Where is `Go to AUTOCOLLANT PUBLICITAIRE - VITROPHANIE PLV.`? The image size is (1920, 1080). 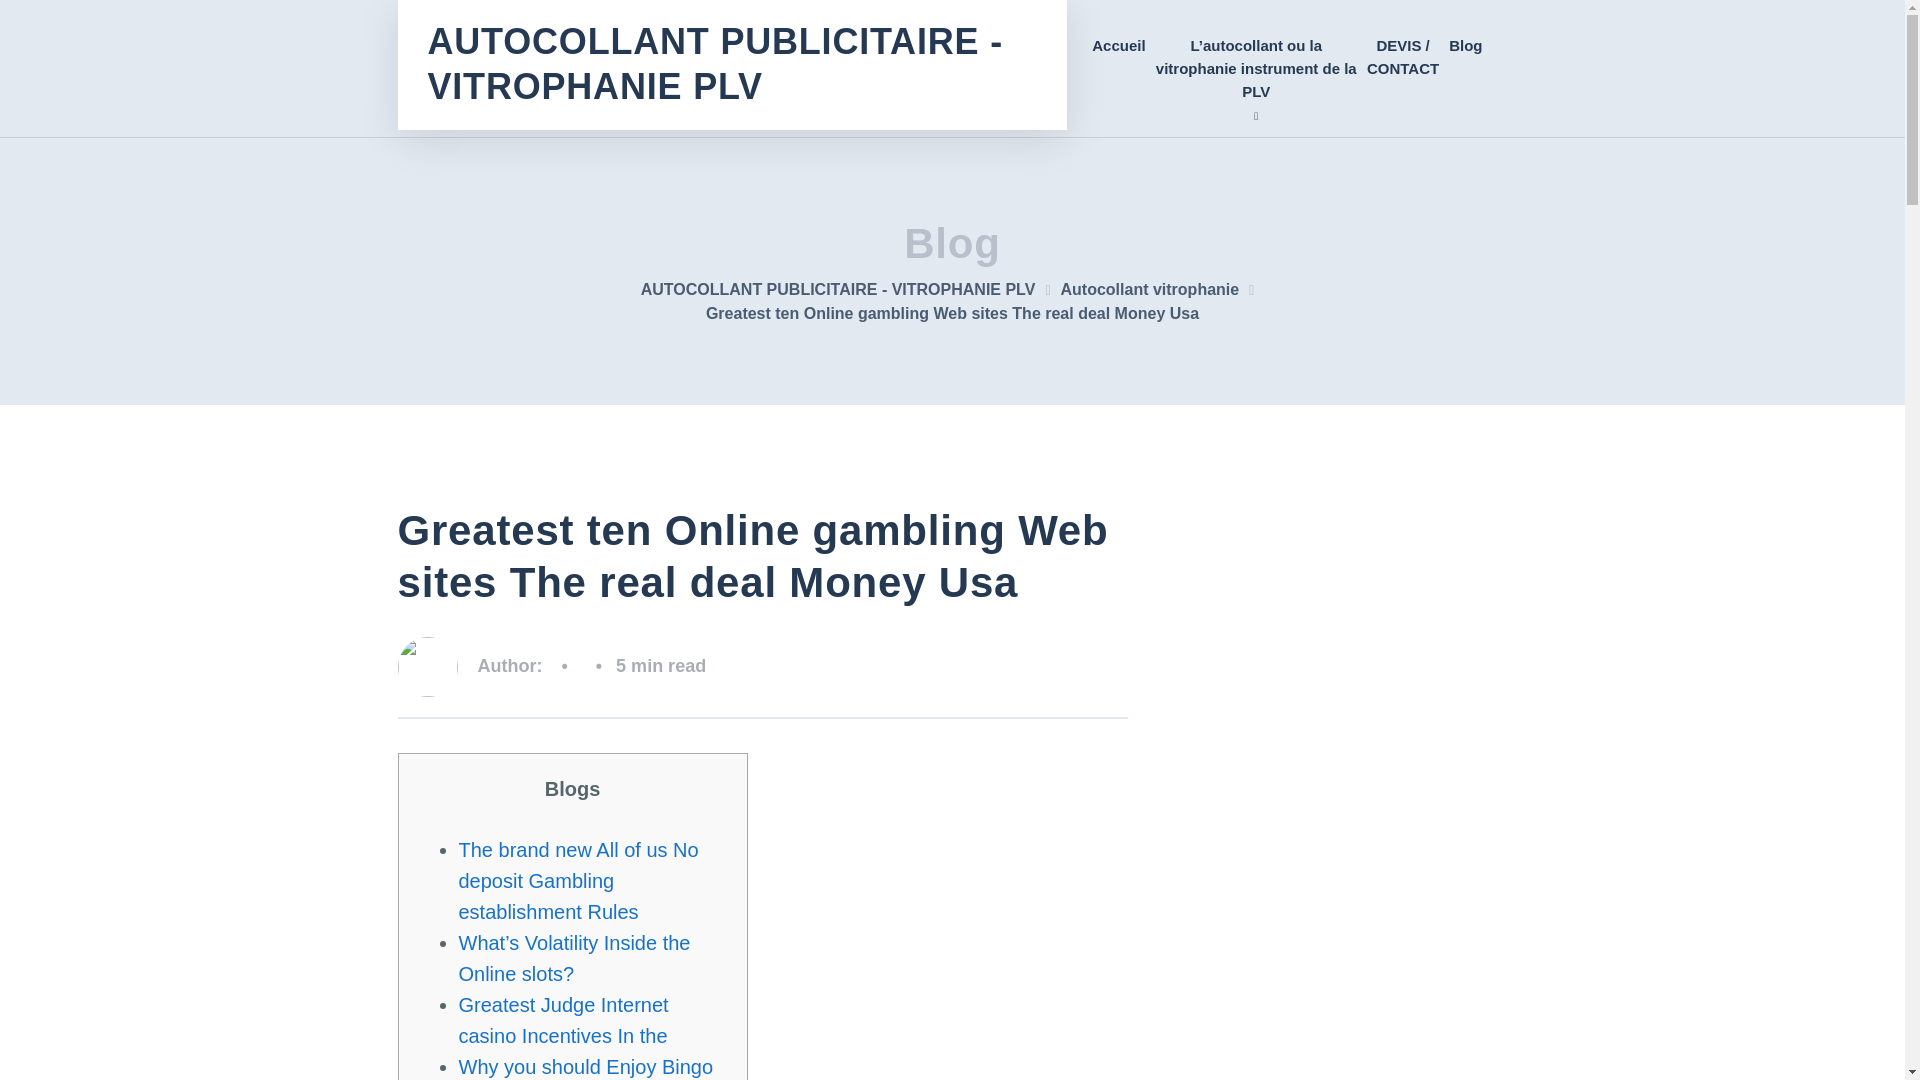
Go to AUTOCOLLANT PUBLICITAIRE - VITROPHANIE PLV. is located at coordinates (851, 289).